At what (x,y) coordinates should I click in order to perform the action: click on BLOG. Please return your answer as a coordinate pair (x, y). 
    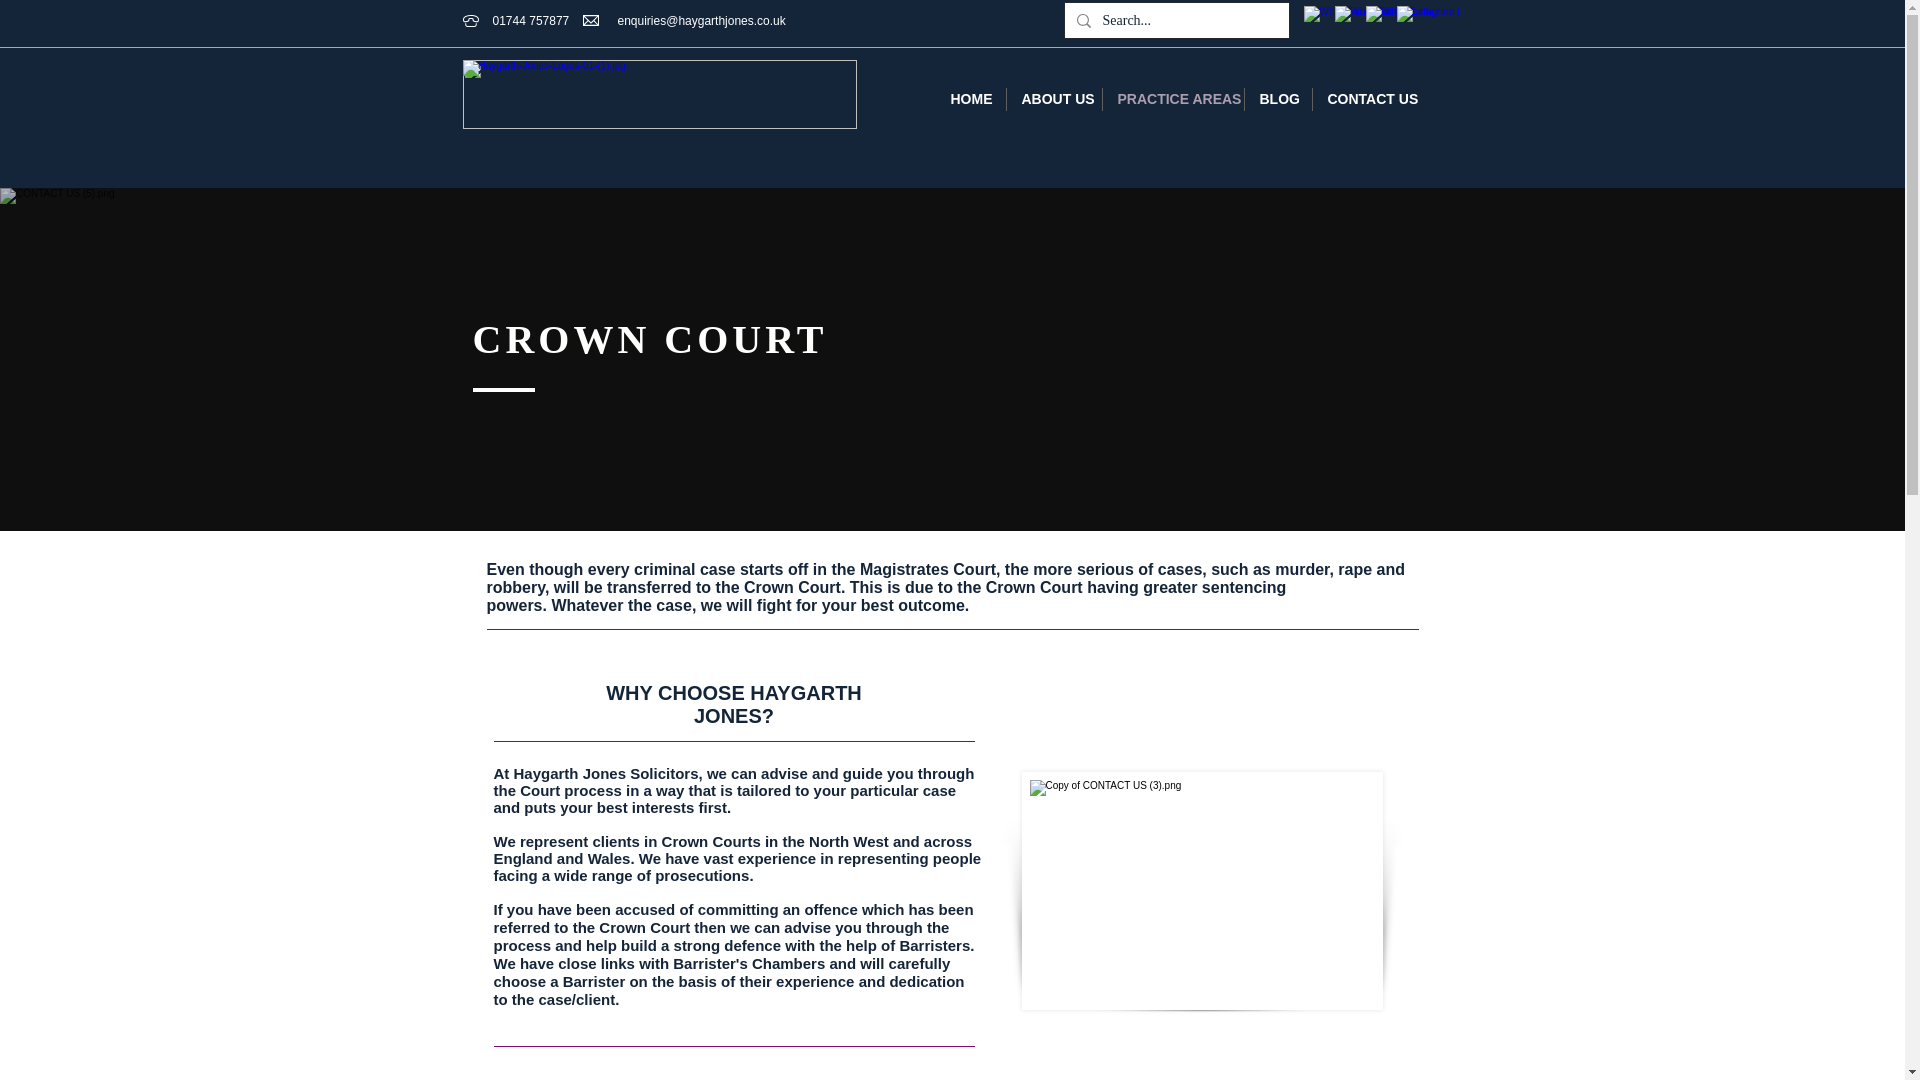
    Looking at the image, I should click on (1278, 99).